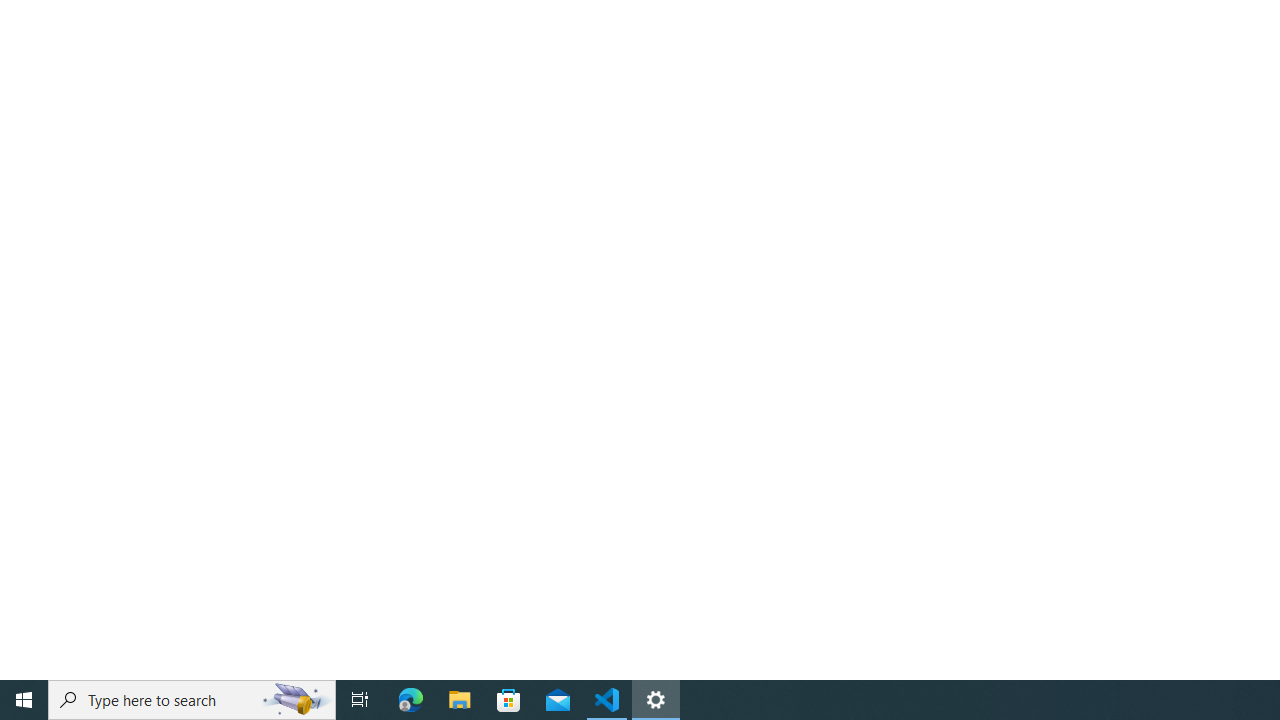  What do you see at coordinates (192, 700) in the screenshot?
I see `Type here to search` at bounding box center [192, 700].